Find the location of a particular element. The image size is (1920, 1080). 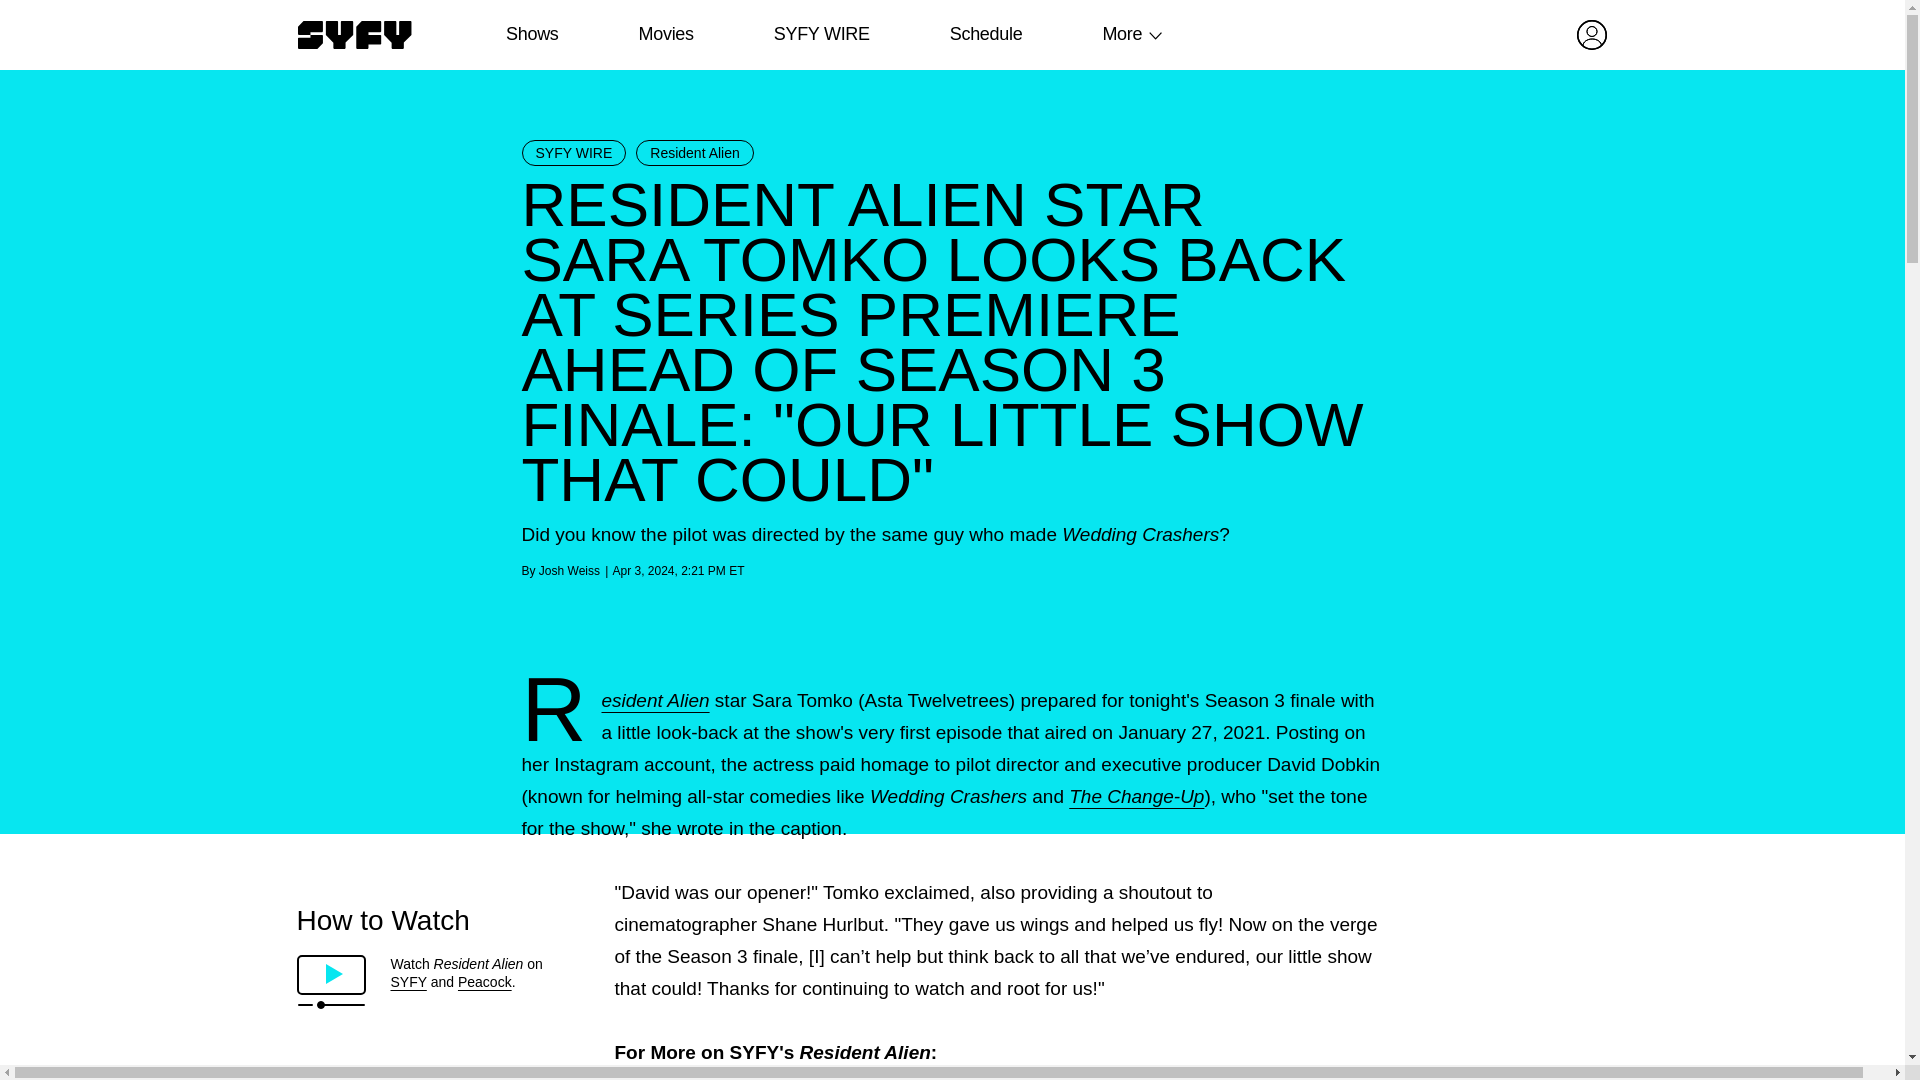

The Change-Up is located at coordinates (1136, 796).